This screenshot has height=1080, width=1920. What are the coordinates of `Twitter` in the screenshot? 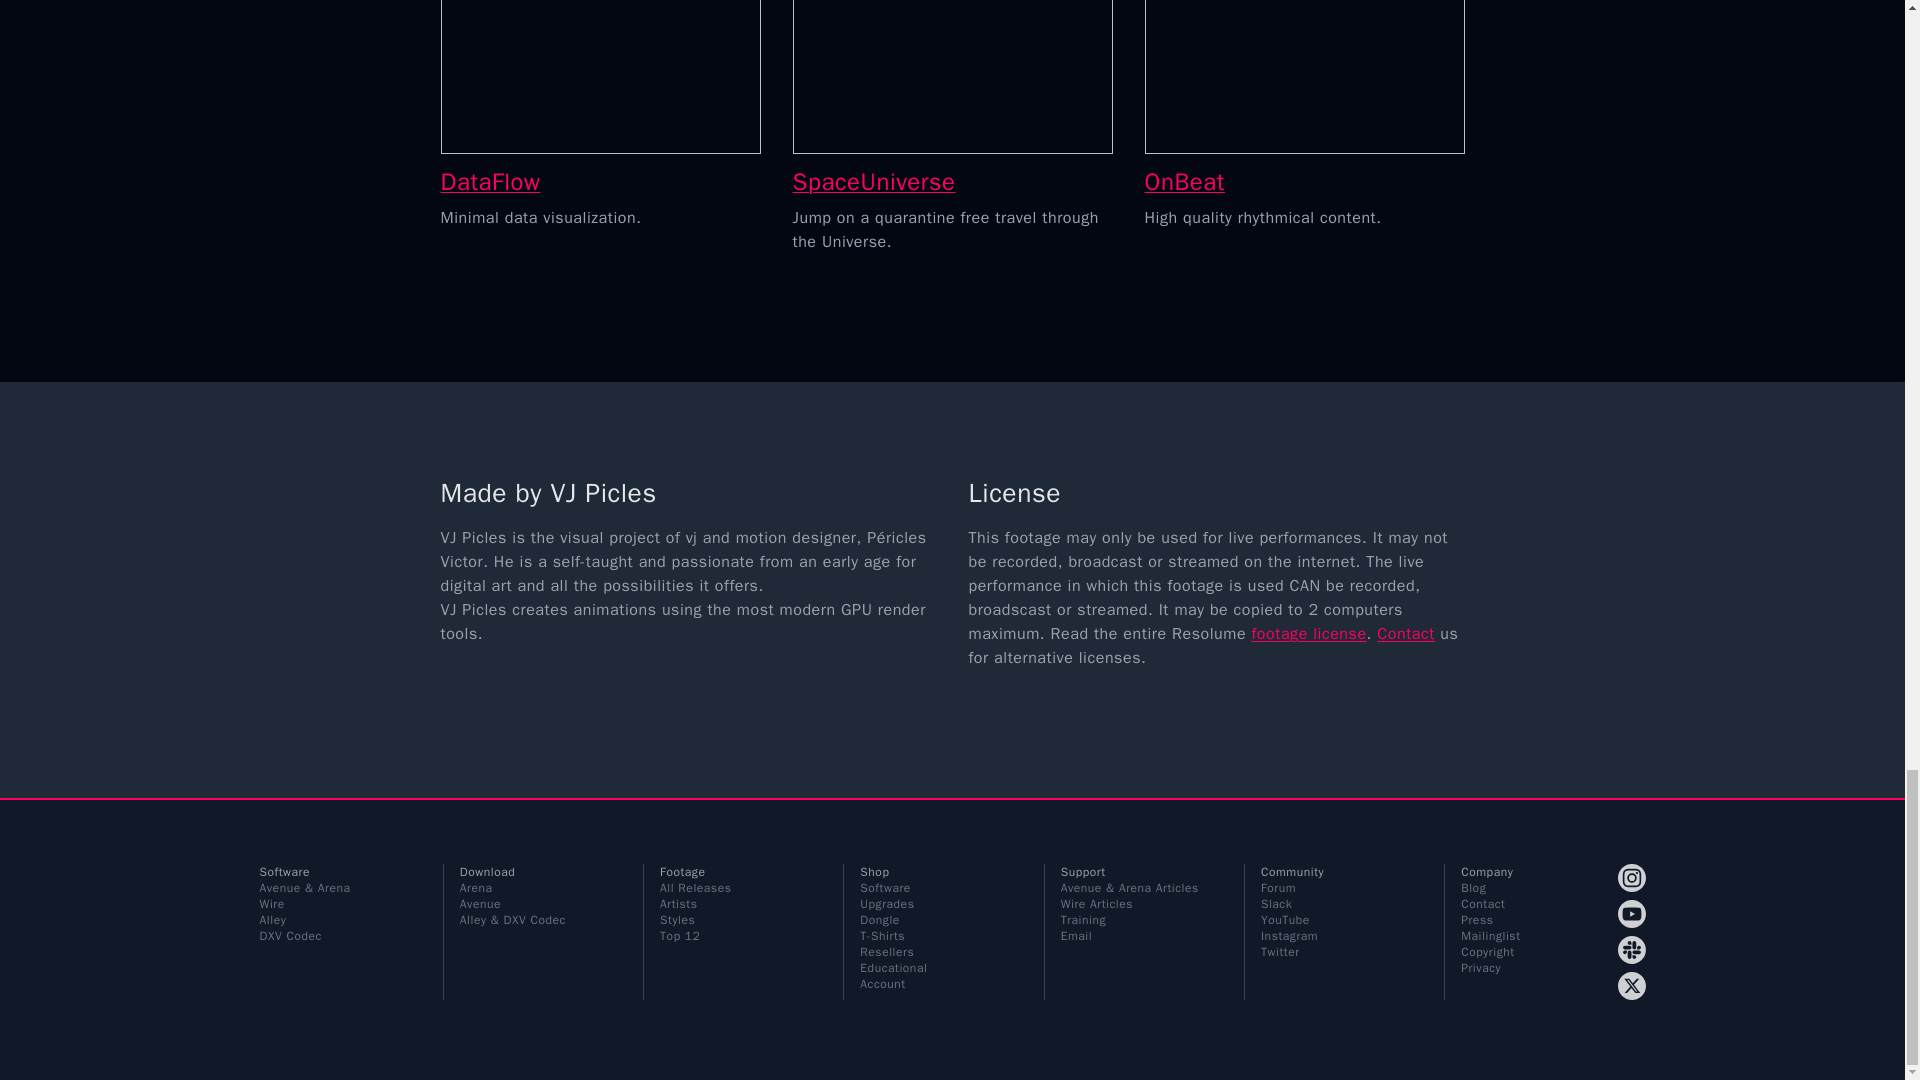 It's located at (1632, 986).